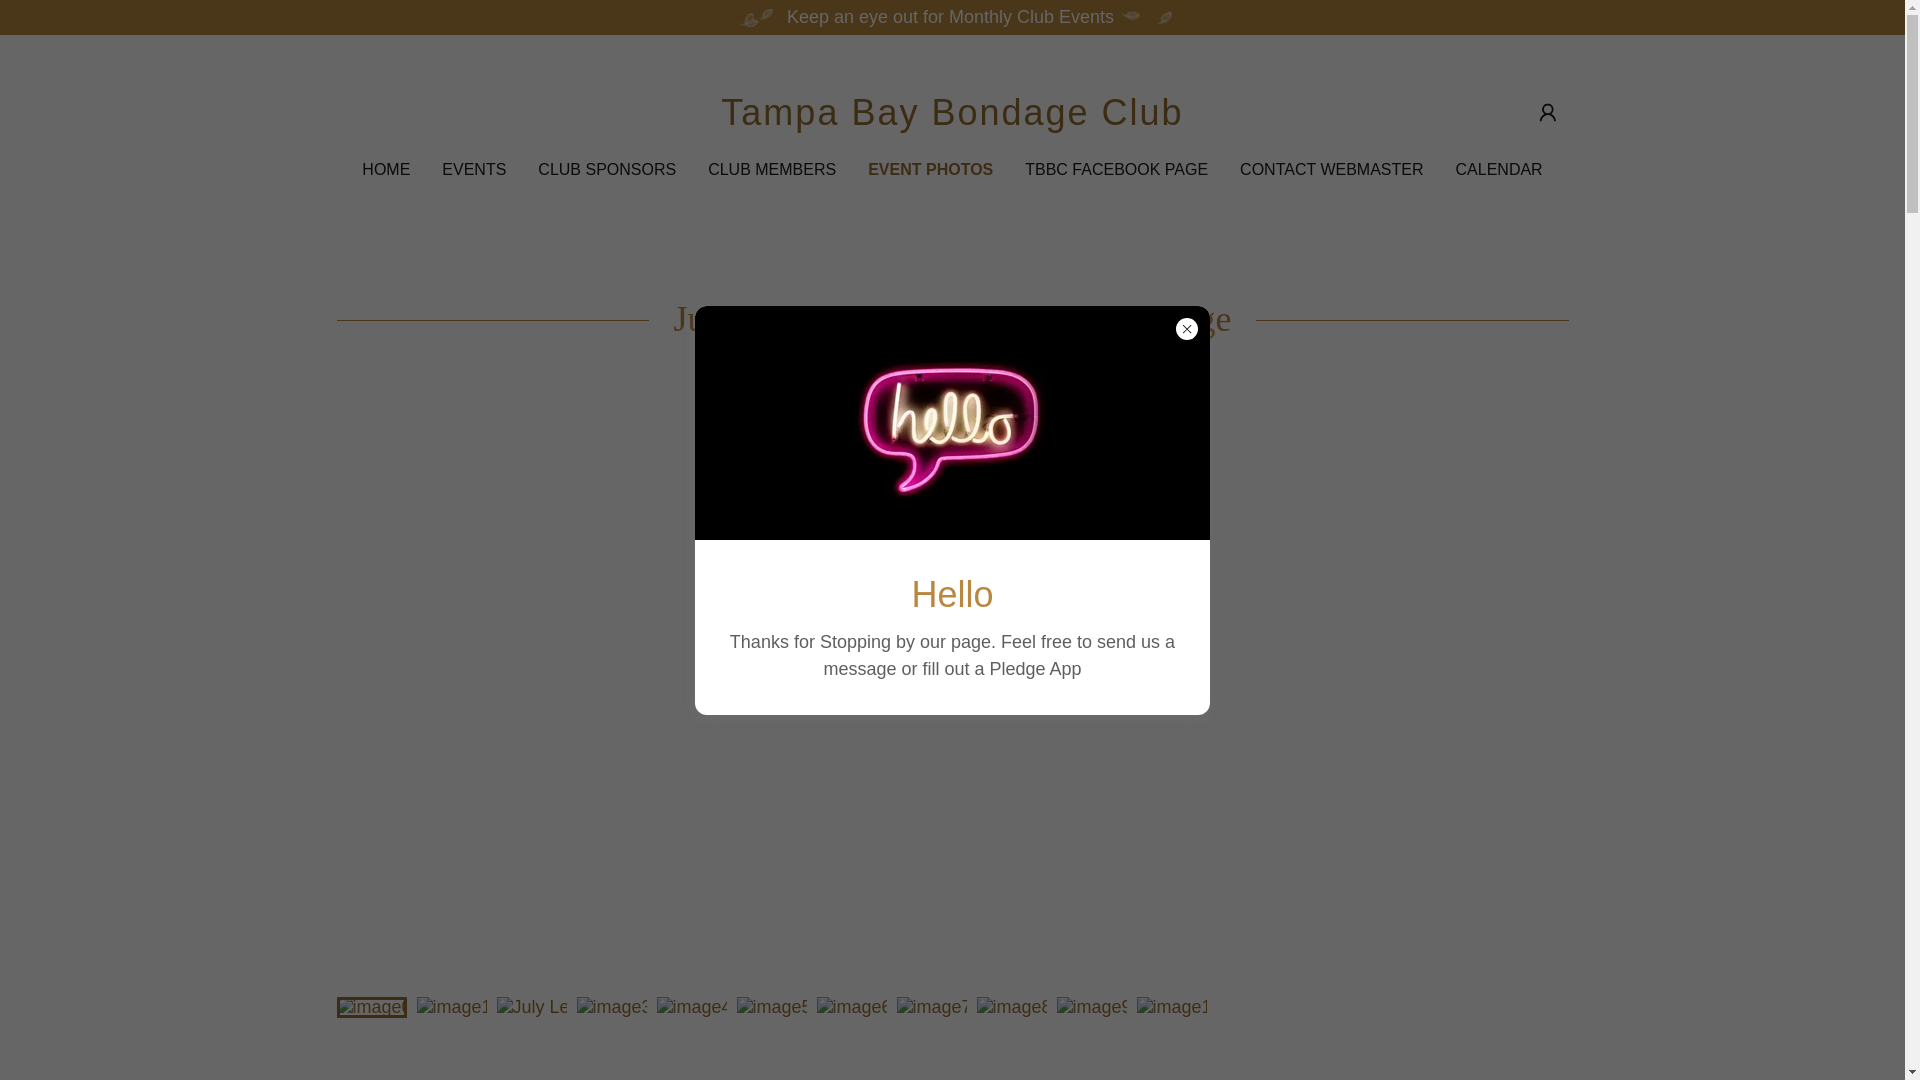 The width and height of the screenshot is (1920, 1080). What do you see at coordinates (930, 170) in the screenshot?
I see `EVENT PHOTOS` at bounding box center [930, 170].